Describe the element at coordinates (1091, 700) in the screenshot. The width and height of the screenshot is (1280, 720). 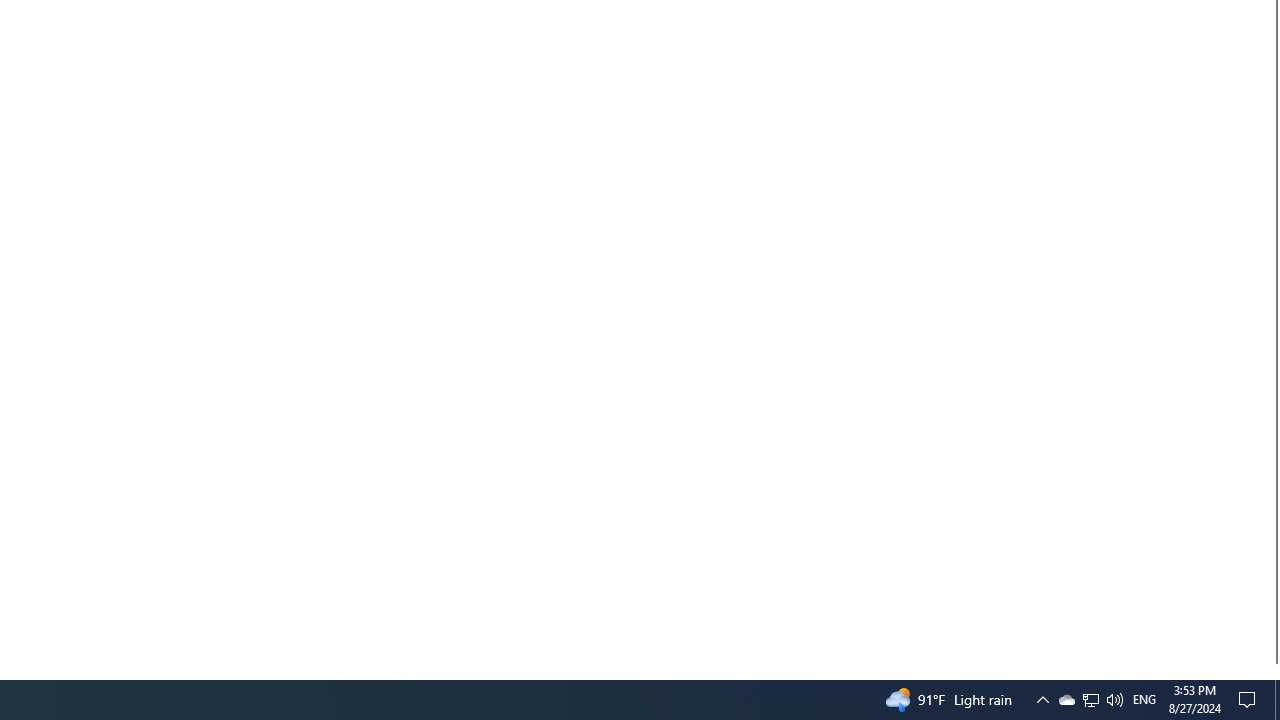
I see `Q2790: 100%` at that location.